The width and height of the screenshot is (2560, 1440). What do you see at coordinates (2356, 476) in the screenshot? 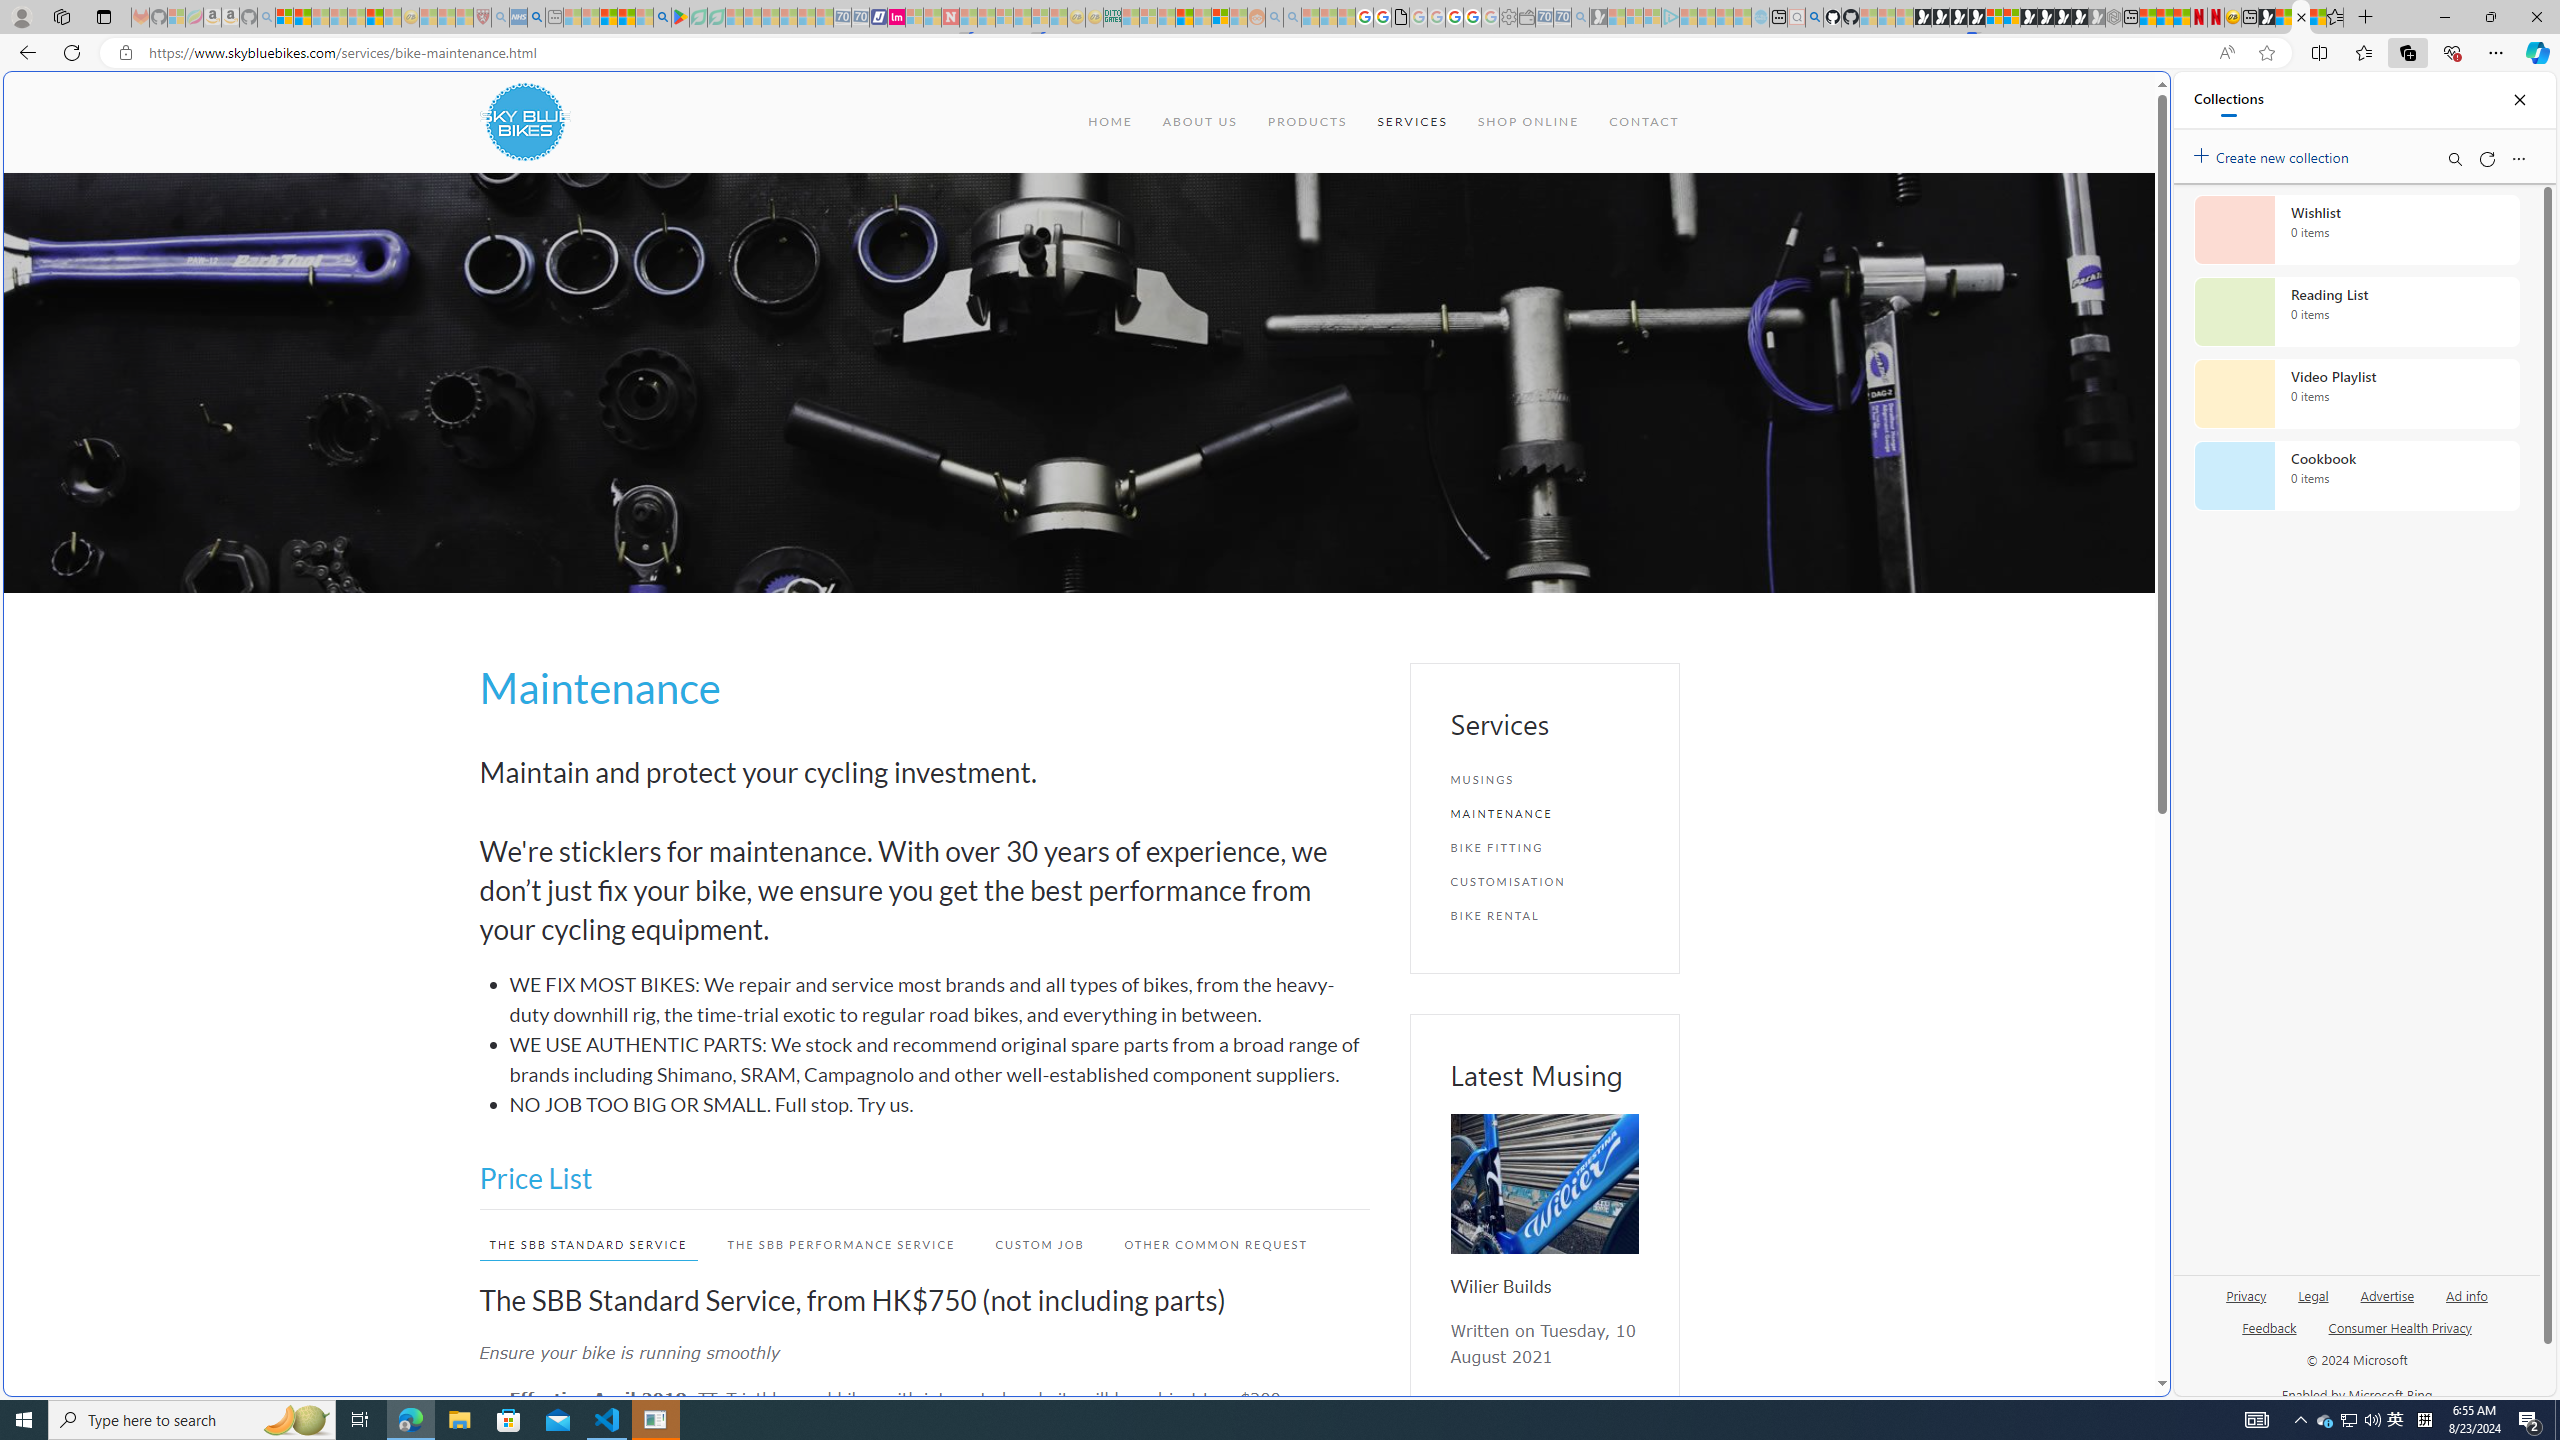
I see `Cookbook collection, 0 items` at bounding box center [2356, 476].